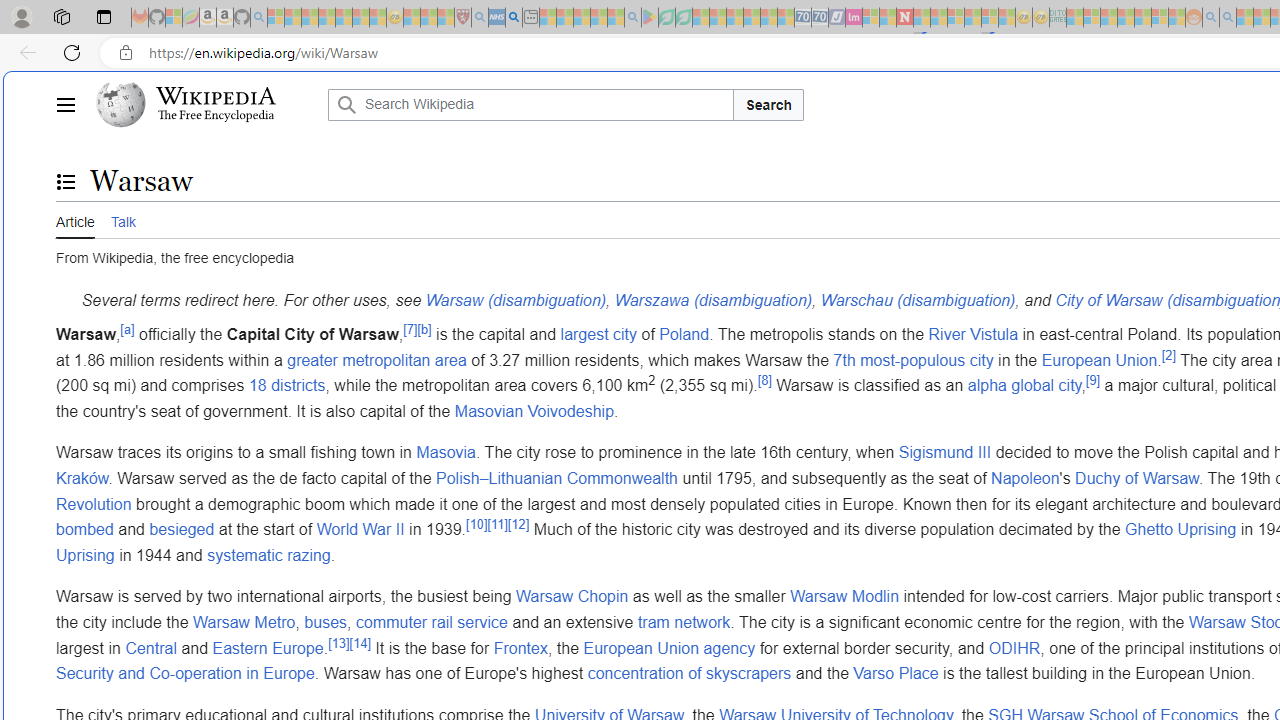 The width and height of the screenshot is (1280, 720). I want to click on tram network, so click(684, 621).